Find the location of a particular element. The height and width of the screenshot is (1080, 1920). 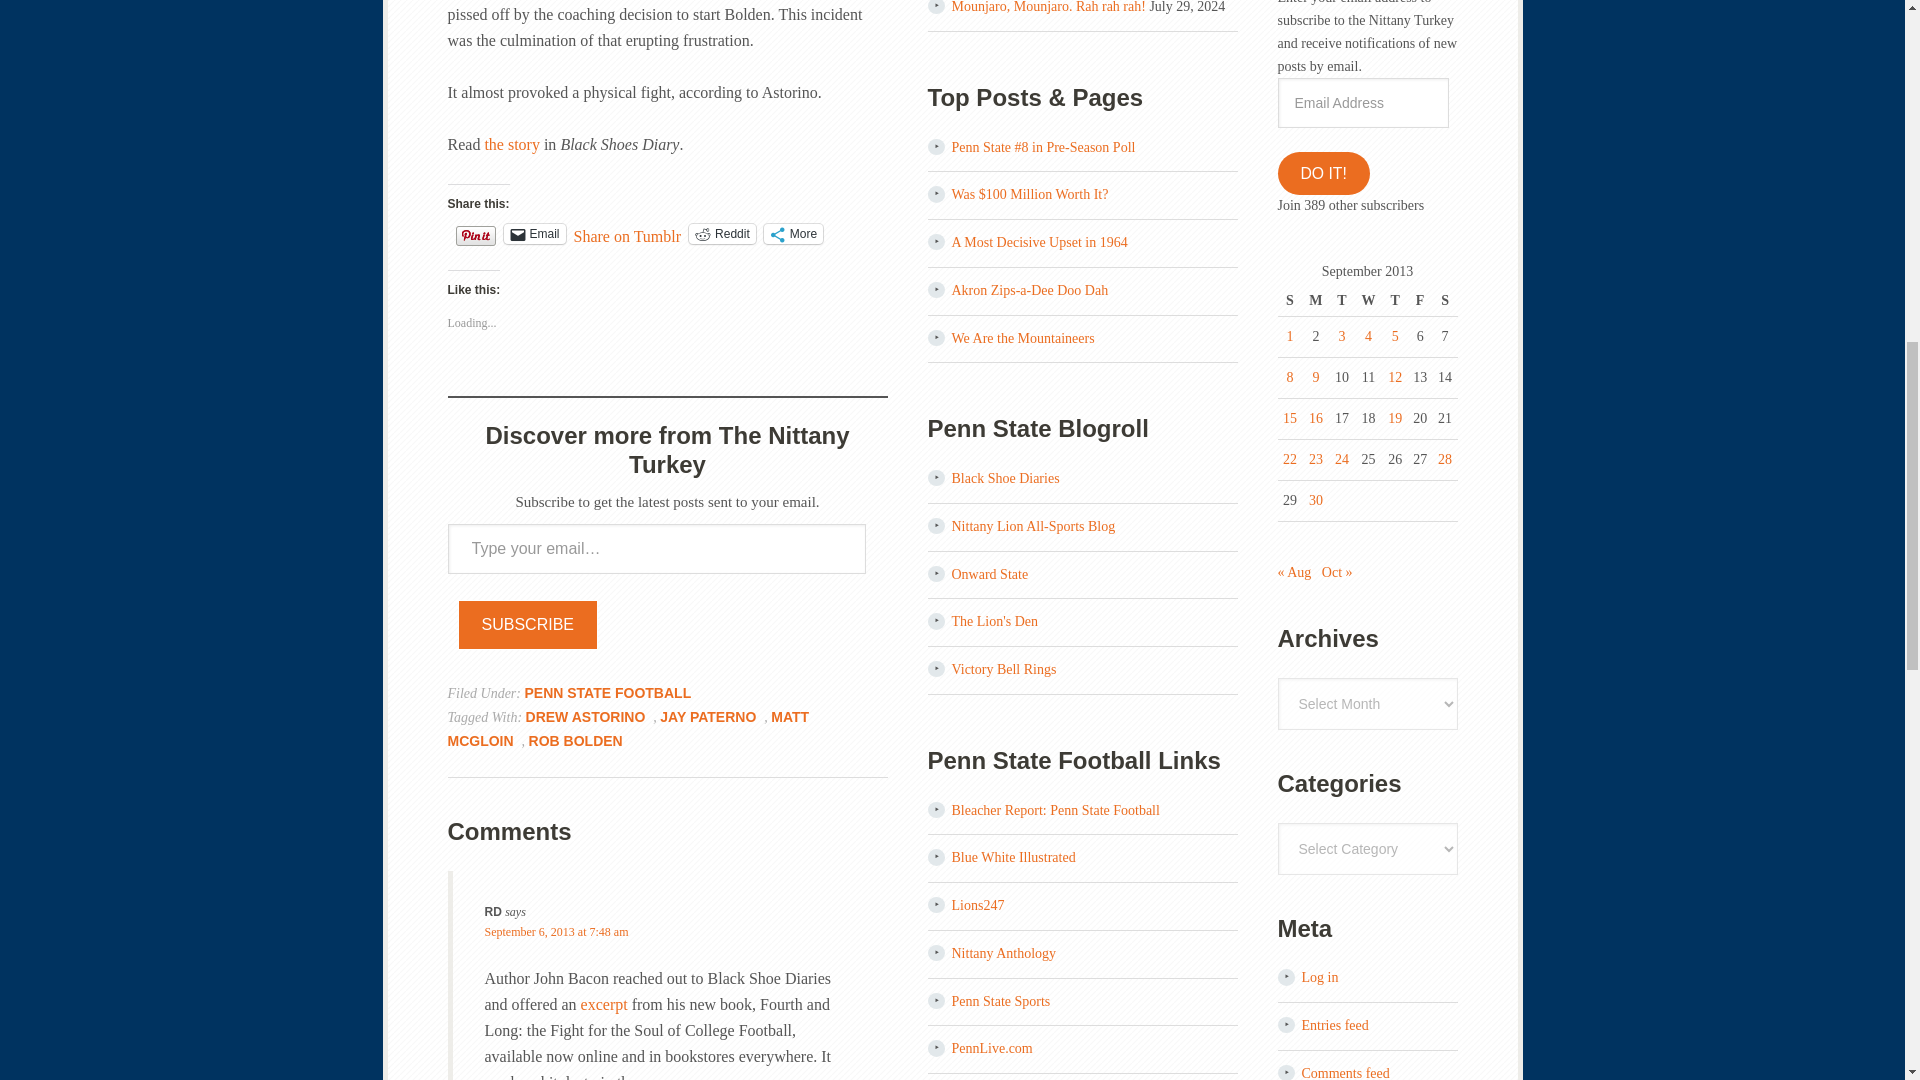

Rocking Happy Valley since 2006. is located at coordinates (1006, 478).